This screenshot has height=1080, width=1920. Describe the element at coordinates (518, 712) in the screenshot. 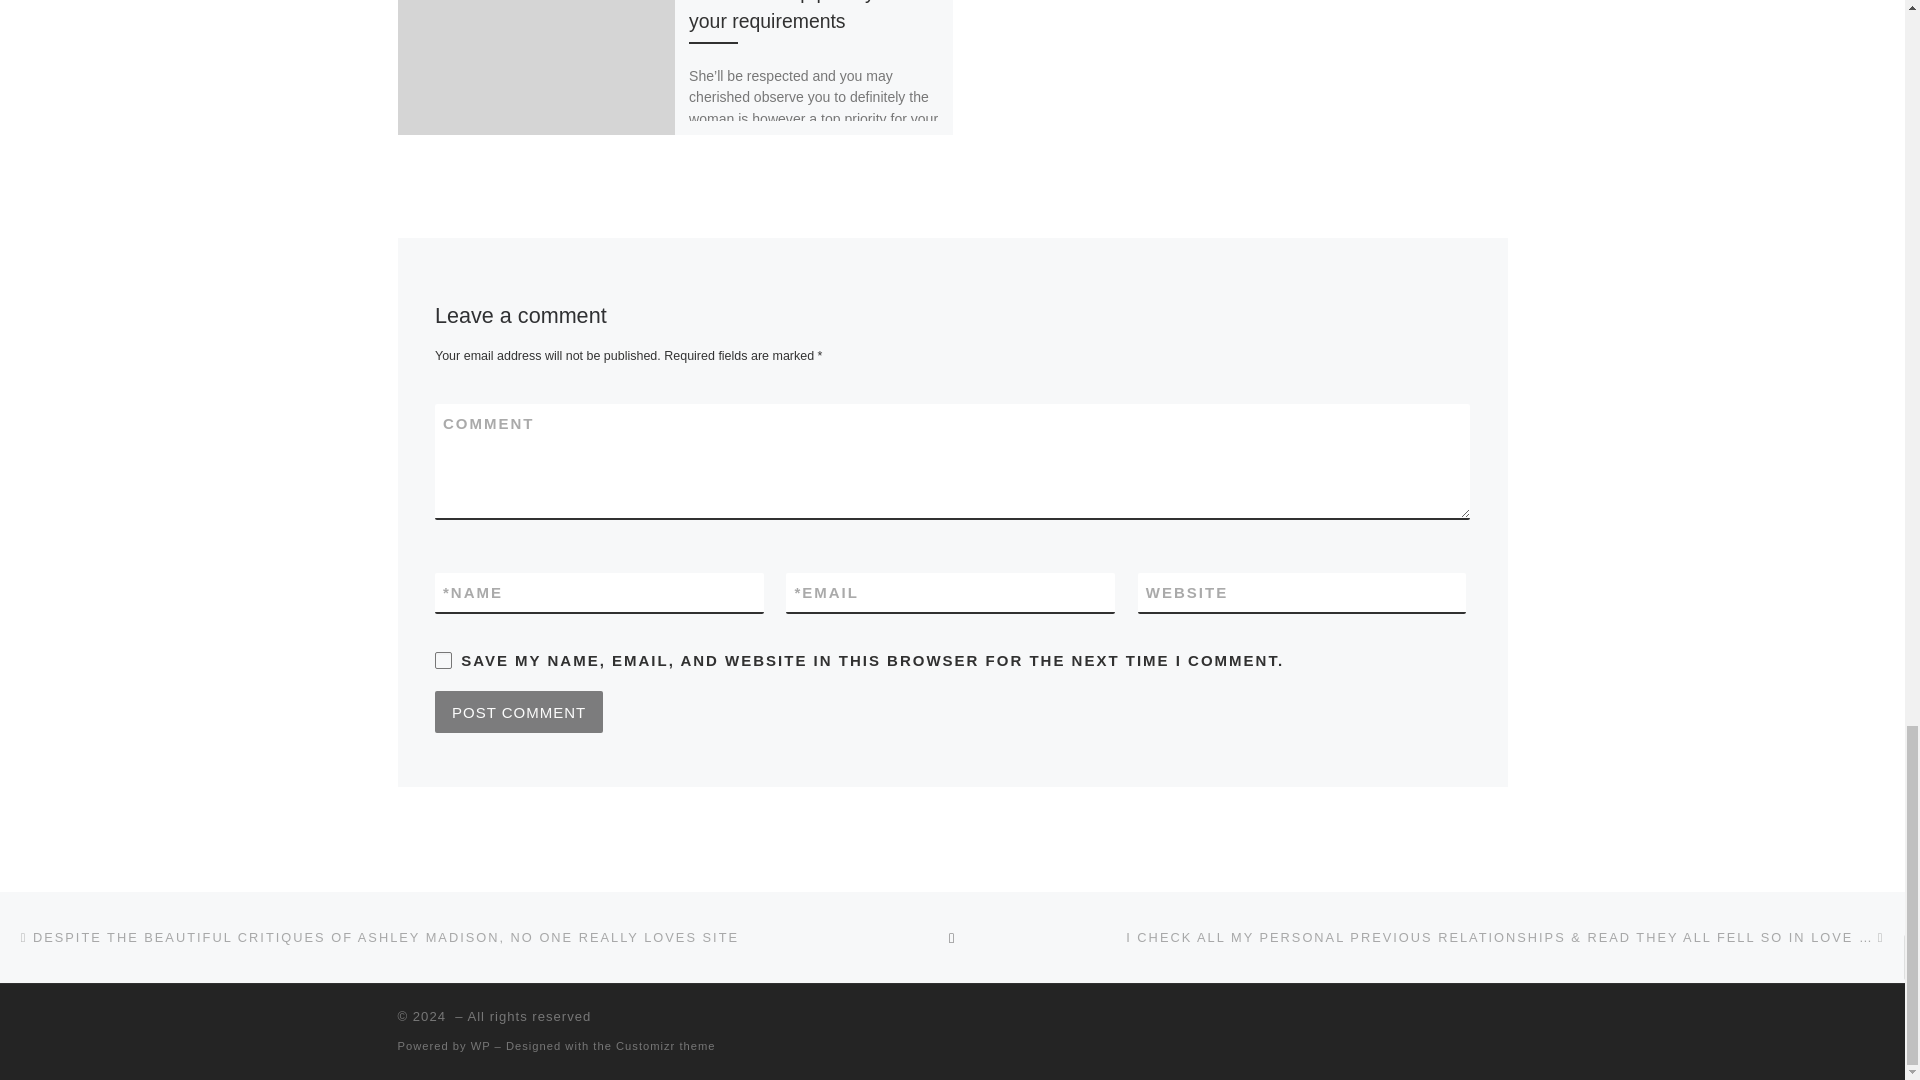

I see `Post Comment` at that location.